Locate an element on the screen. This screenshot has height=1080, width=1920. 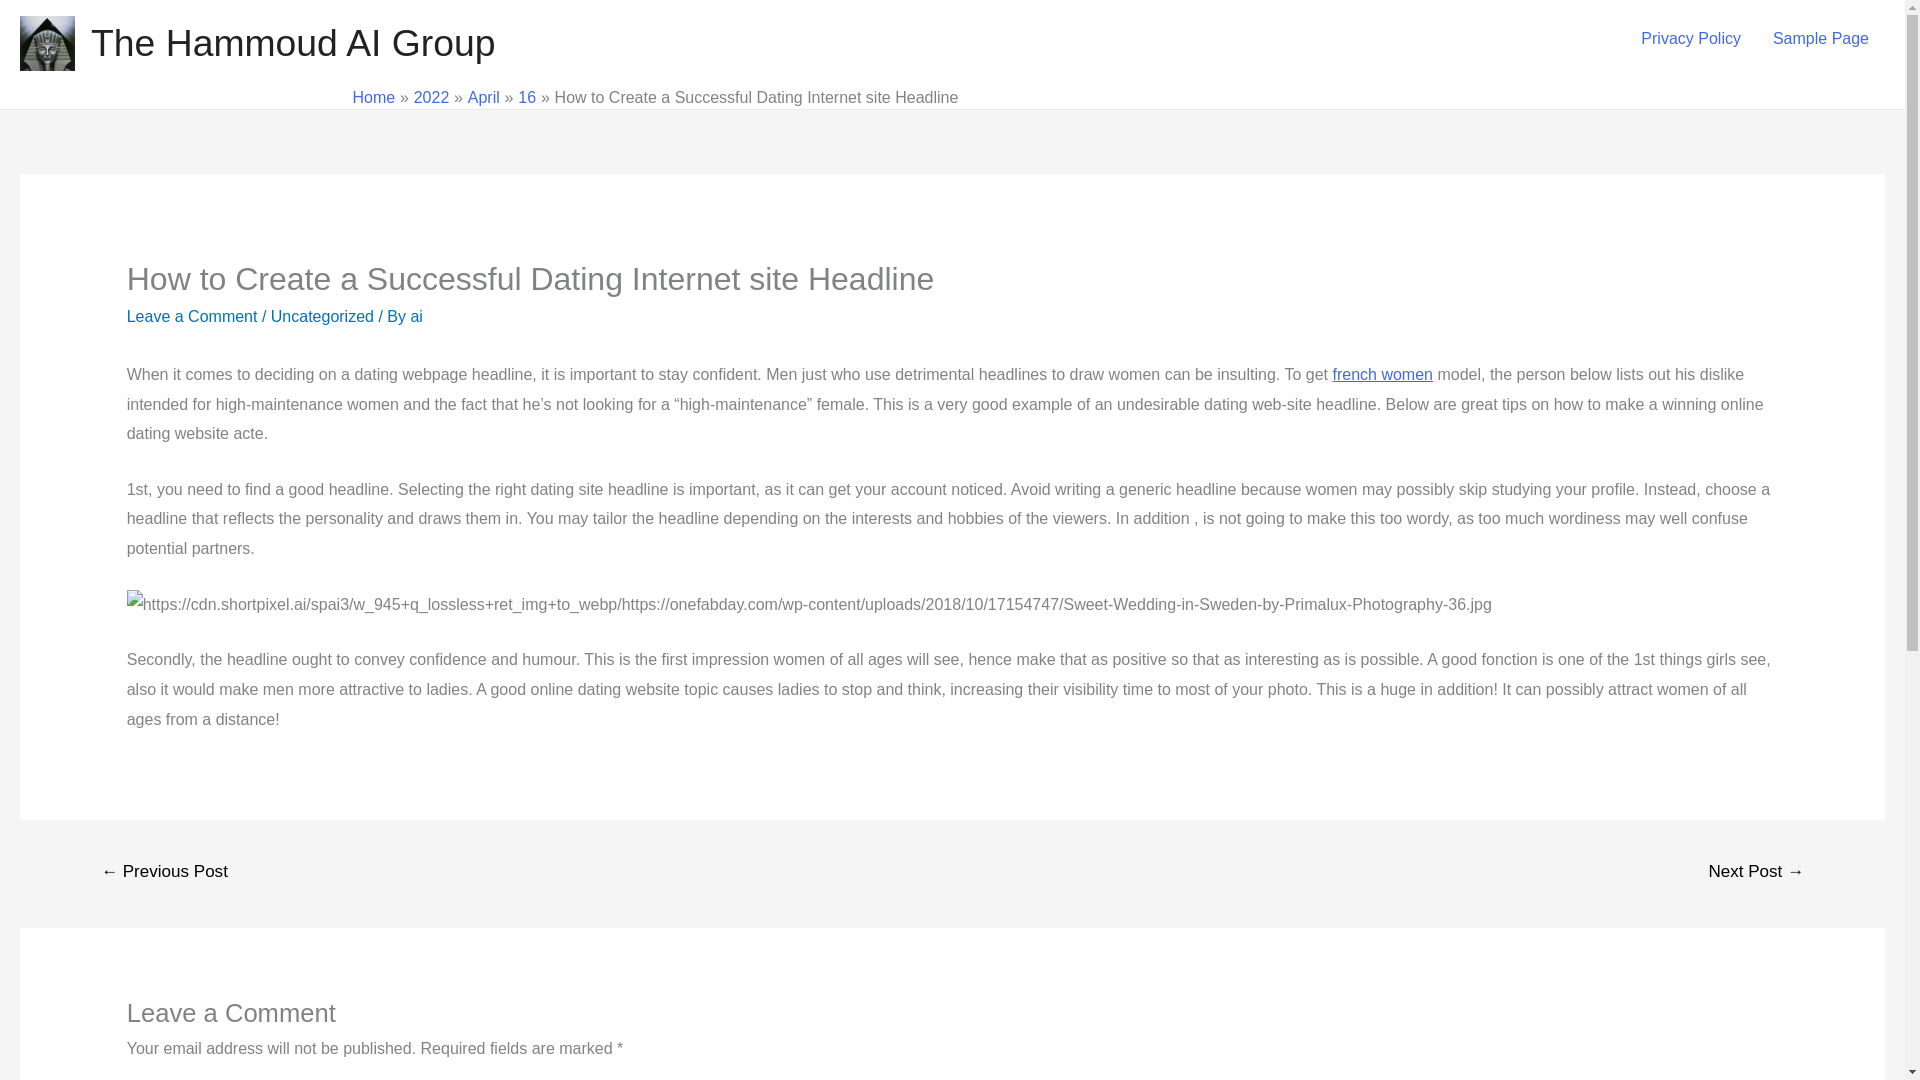
Home is located at coordinates (373, 96).